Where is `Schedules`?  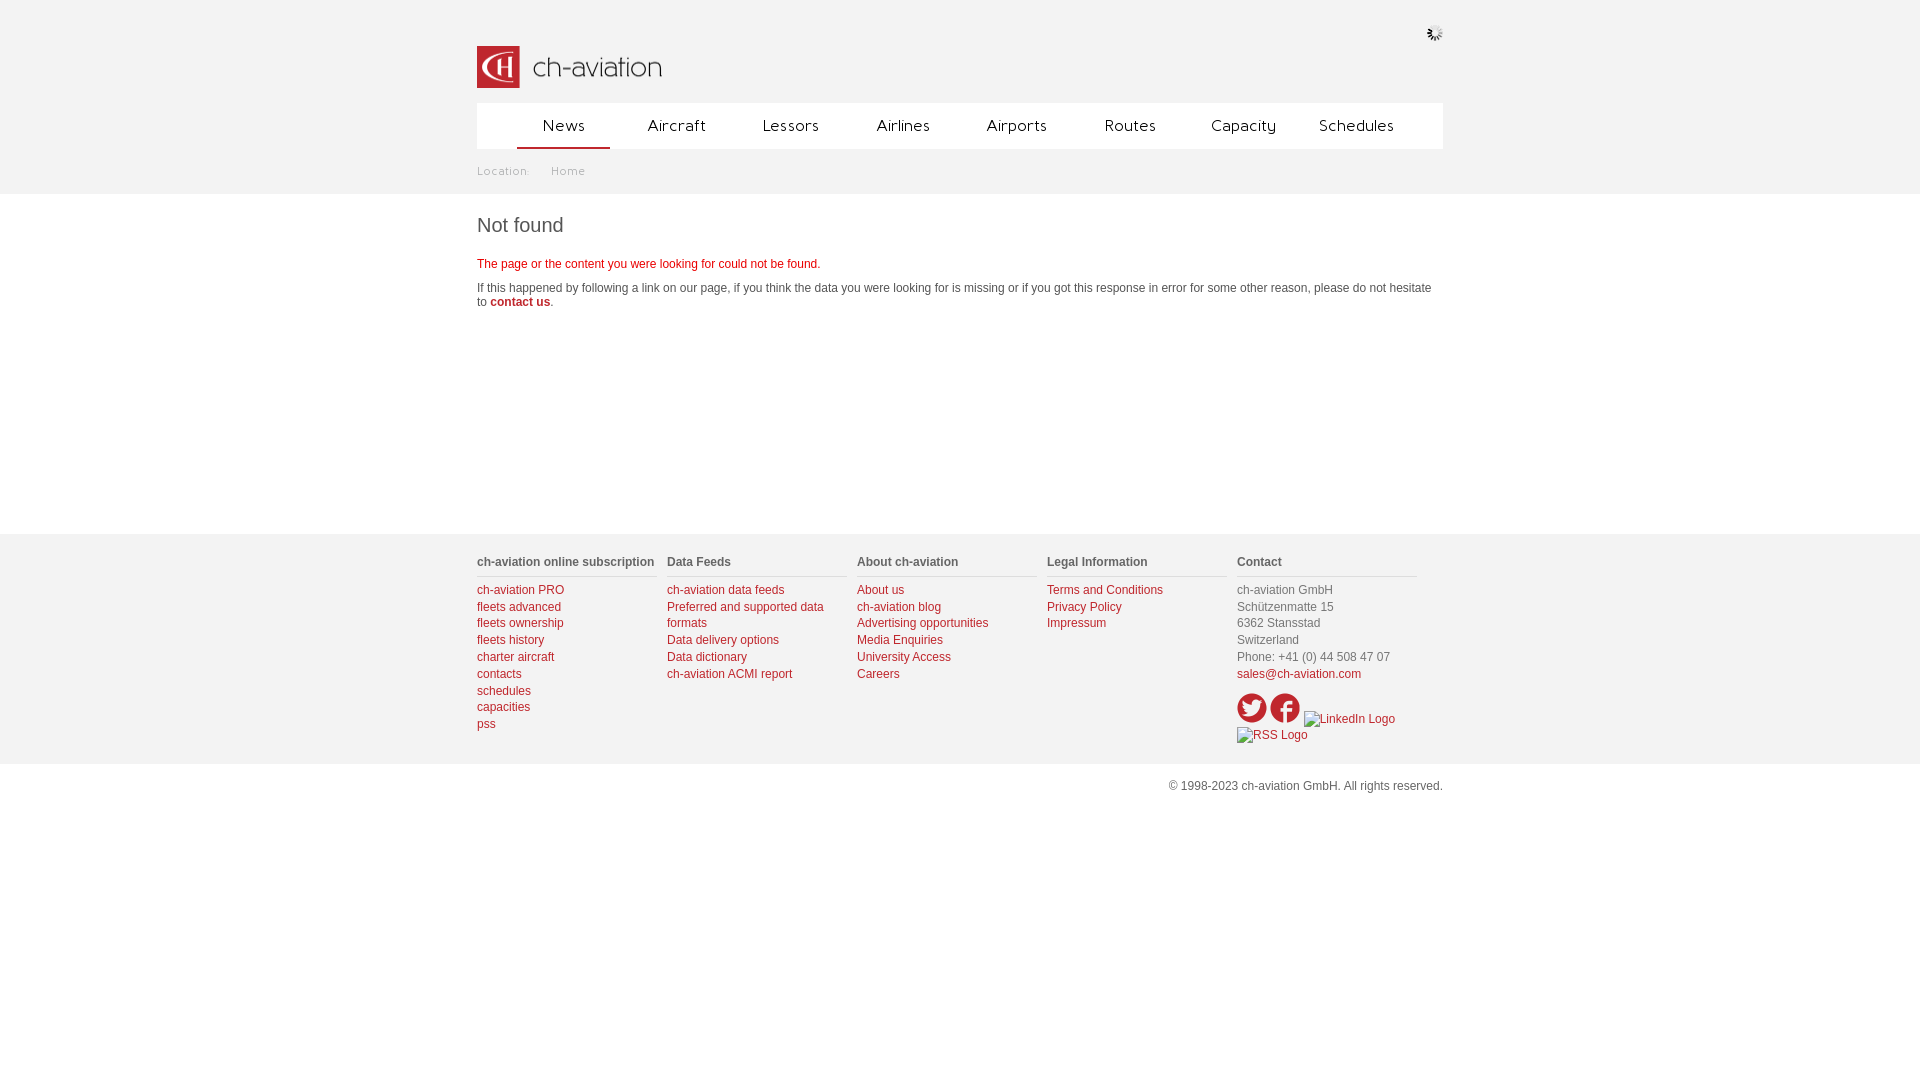
Schedules is located at coordinates (1356, 126).